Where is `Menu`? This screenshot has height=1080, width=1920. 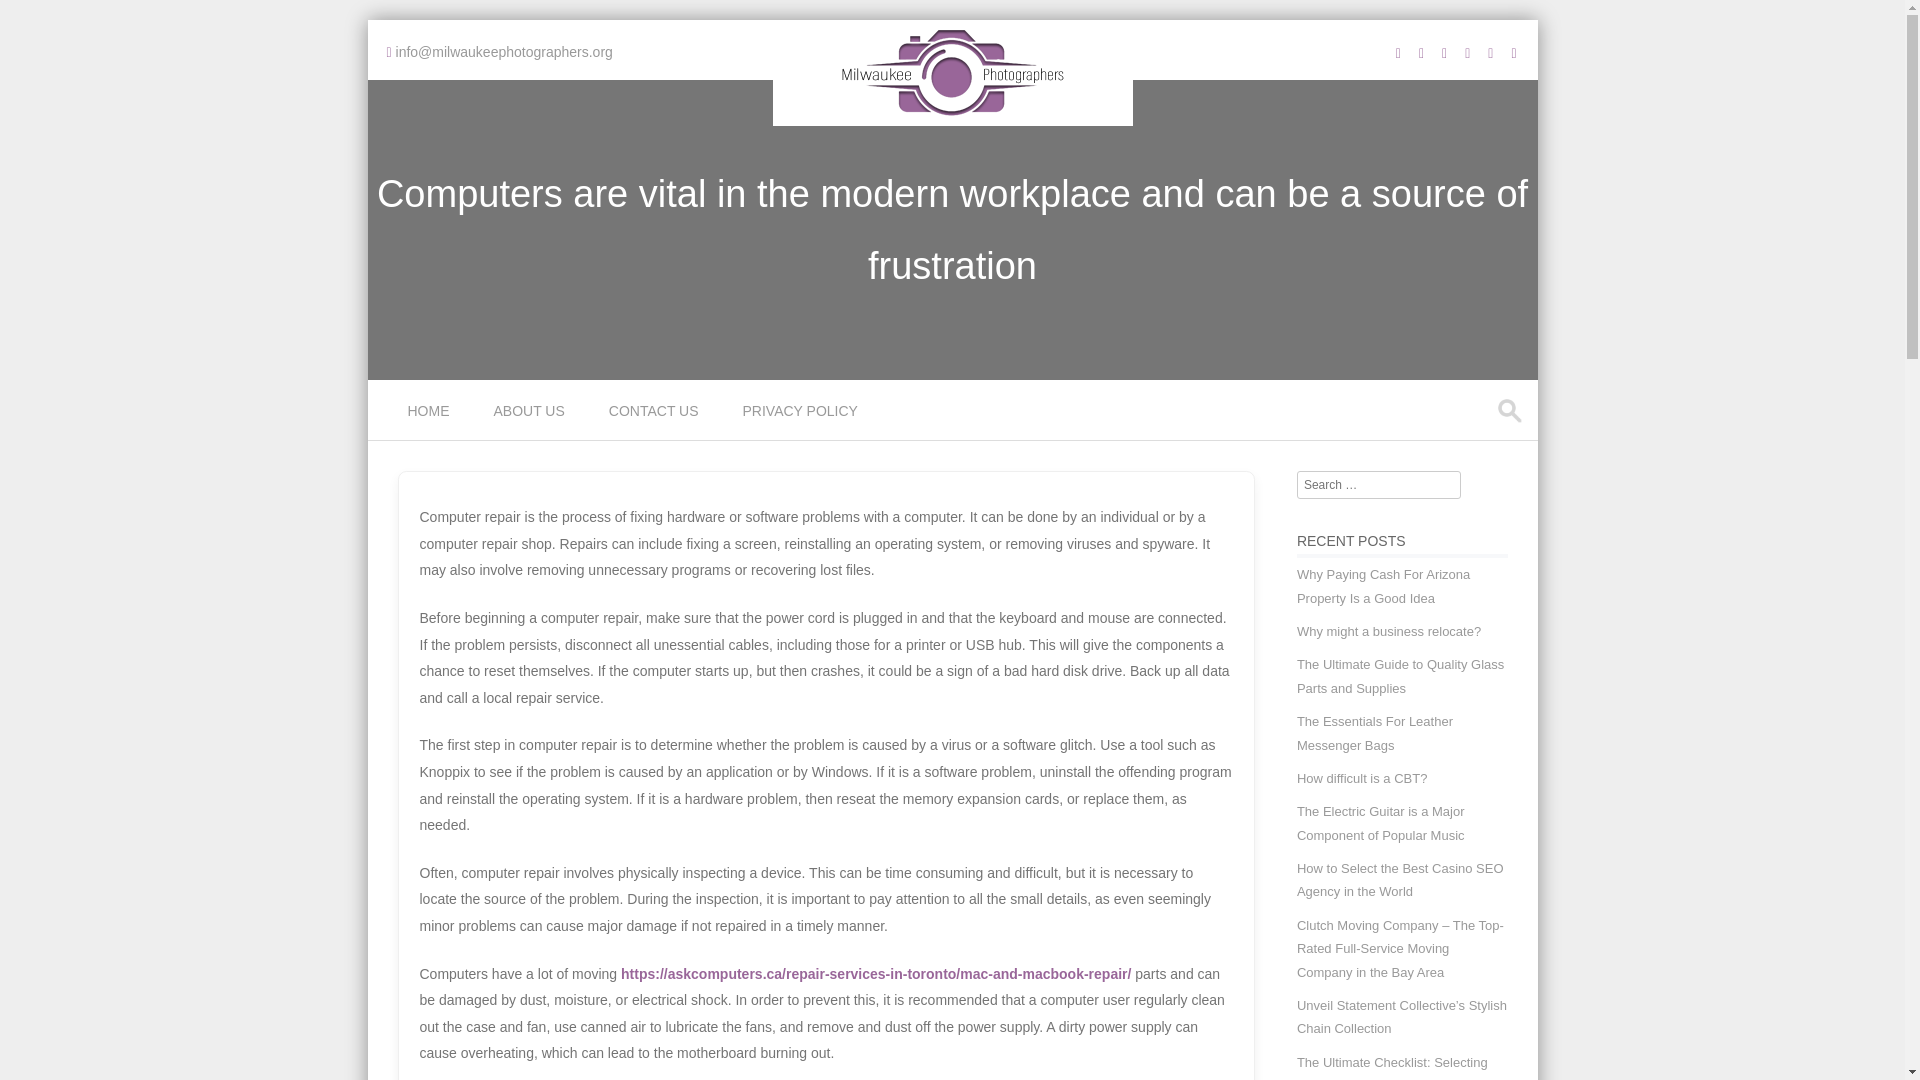
Menu is located at coordinates (402, 423).